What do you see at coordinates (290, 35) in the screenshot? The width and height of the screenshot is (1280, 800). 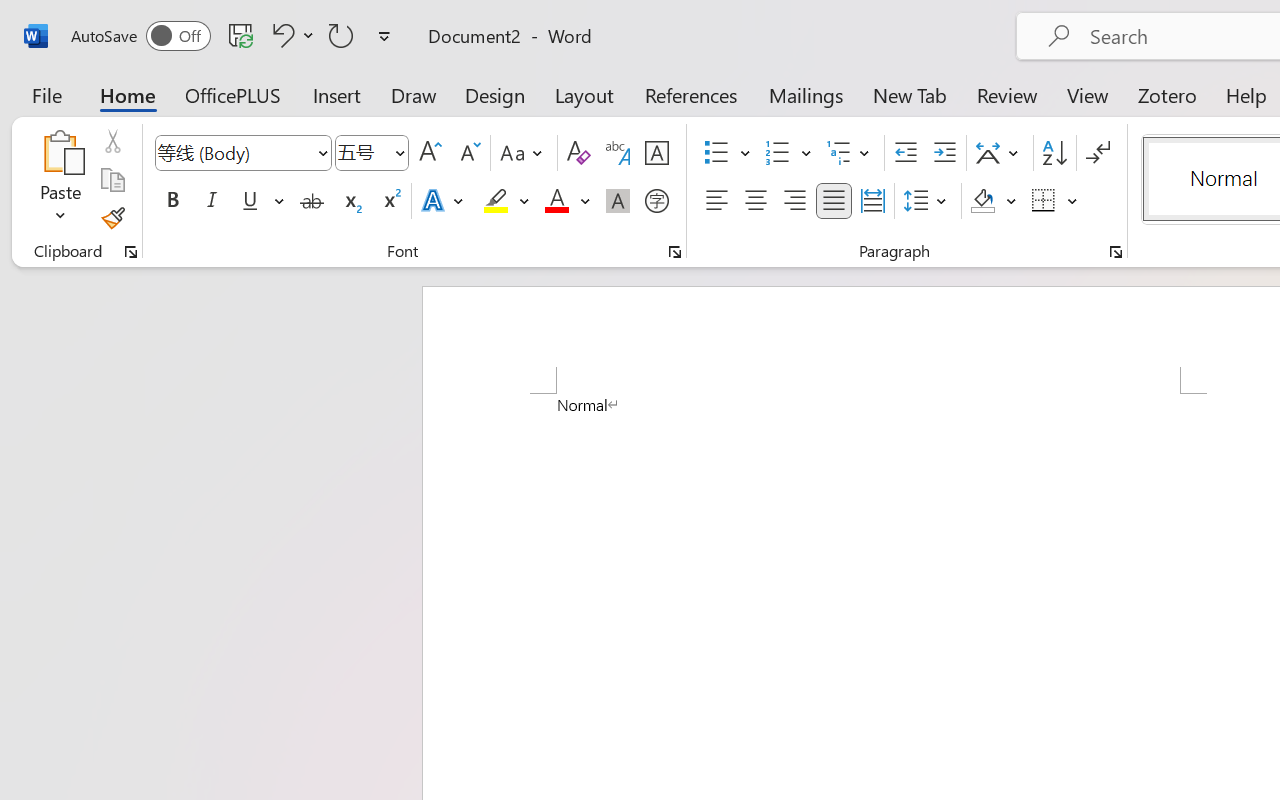 I see `Undo Apply Quick Style` at bounding box center [290, 35].